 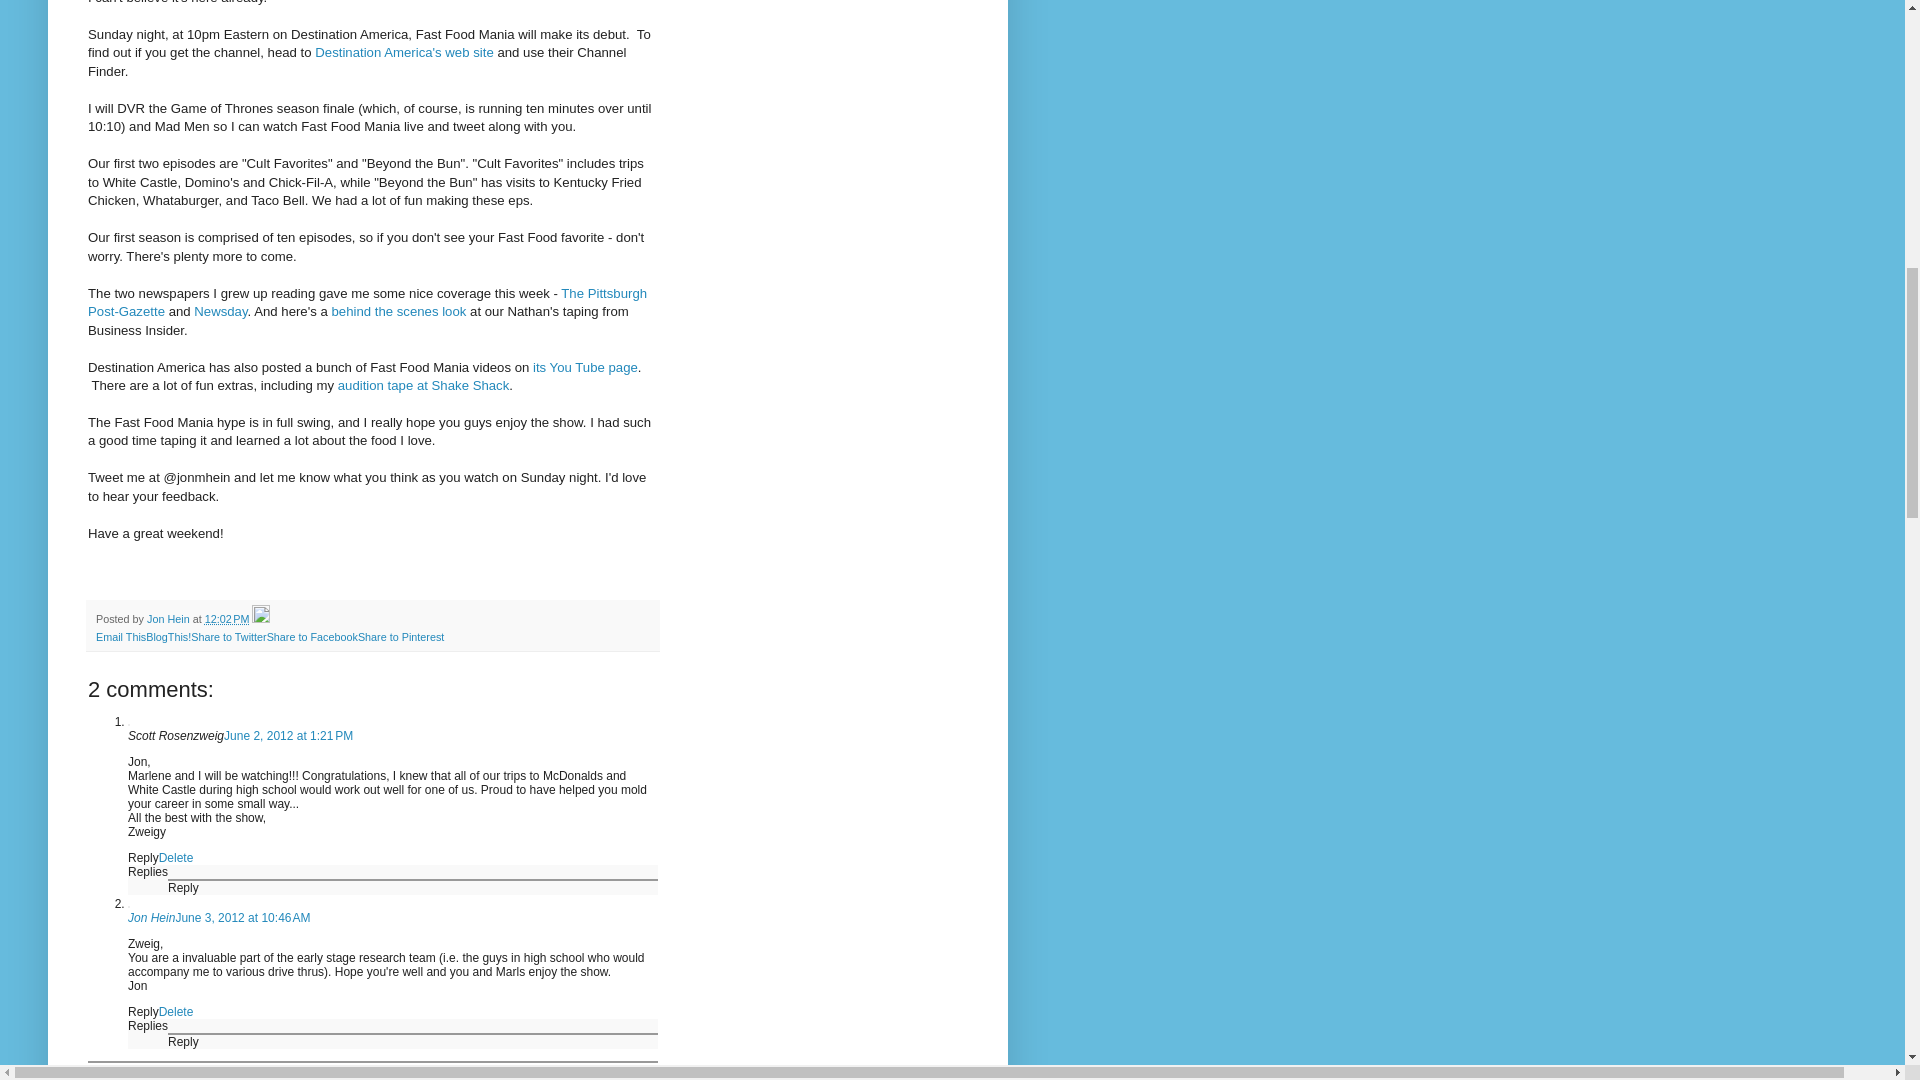 What do you see at coordinates (176, 1012) in the screenshot?
I see `Delete` at bounding box center [176, 1012].